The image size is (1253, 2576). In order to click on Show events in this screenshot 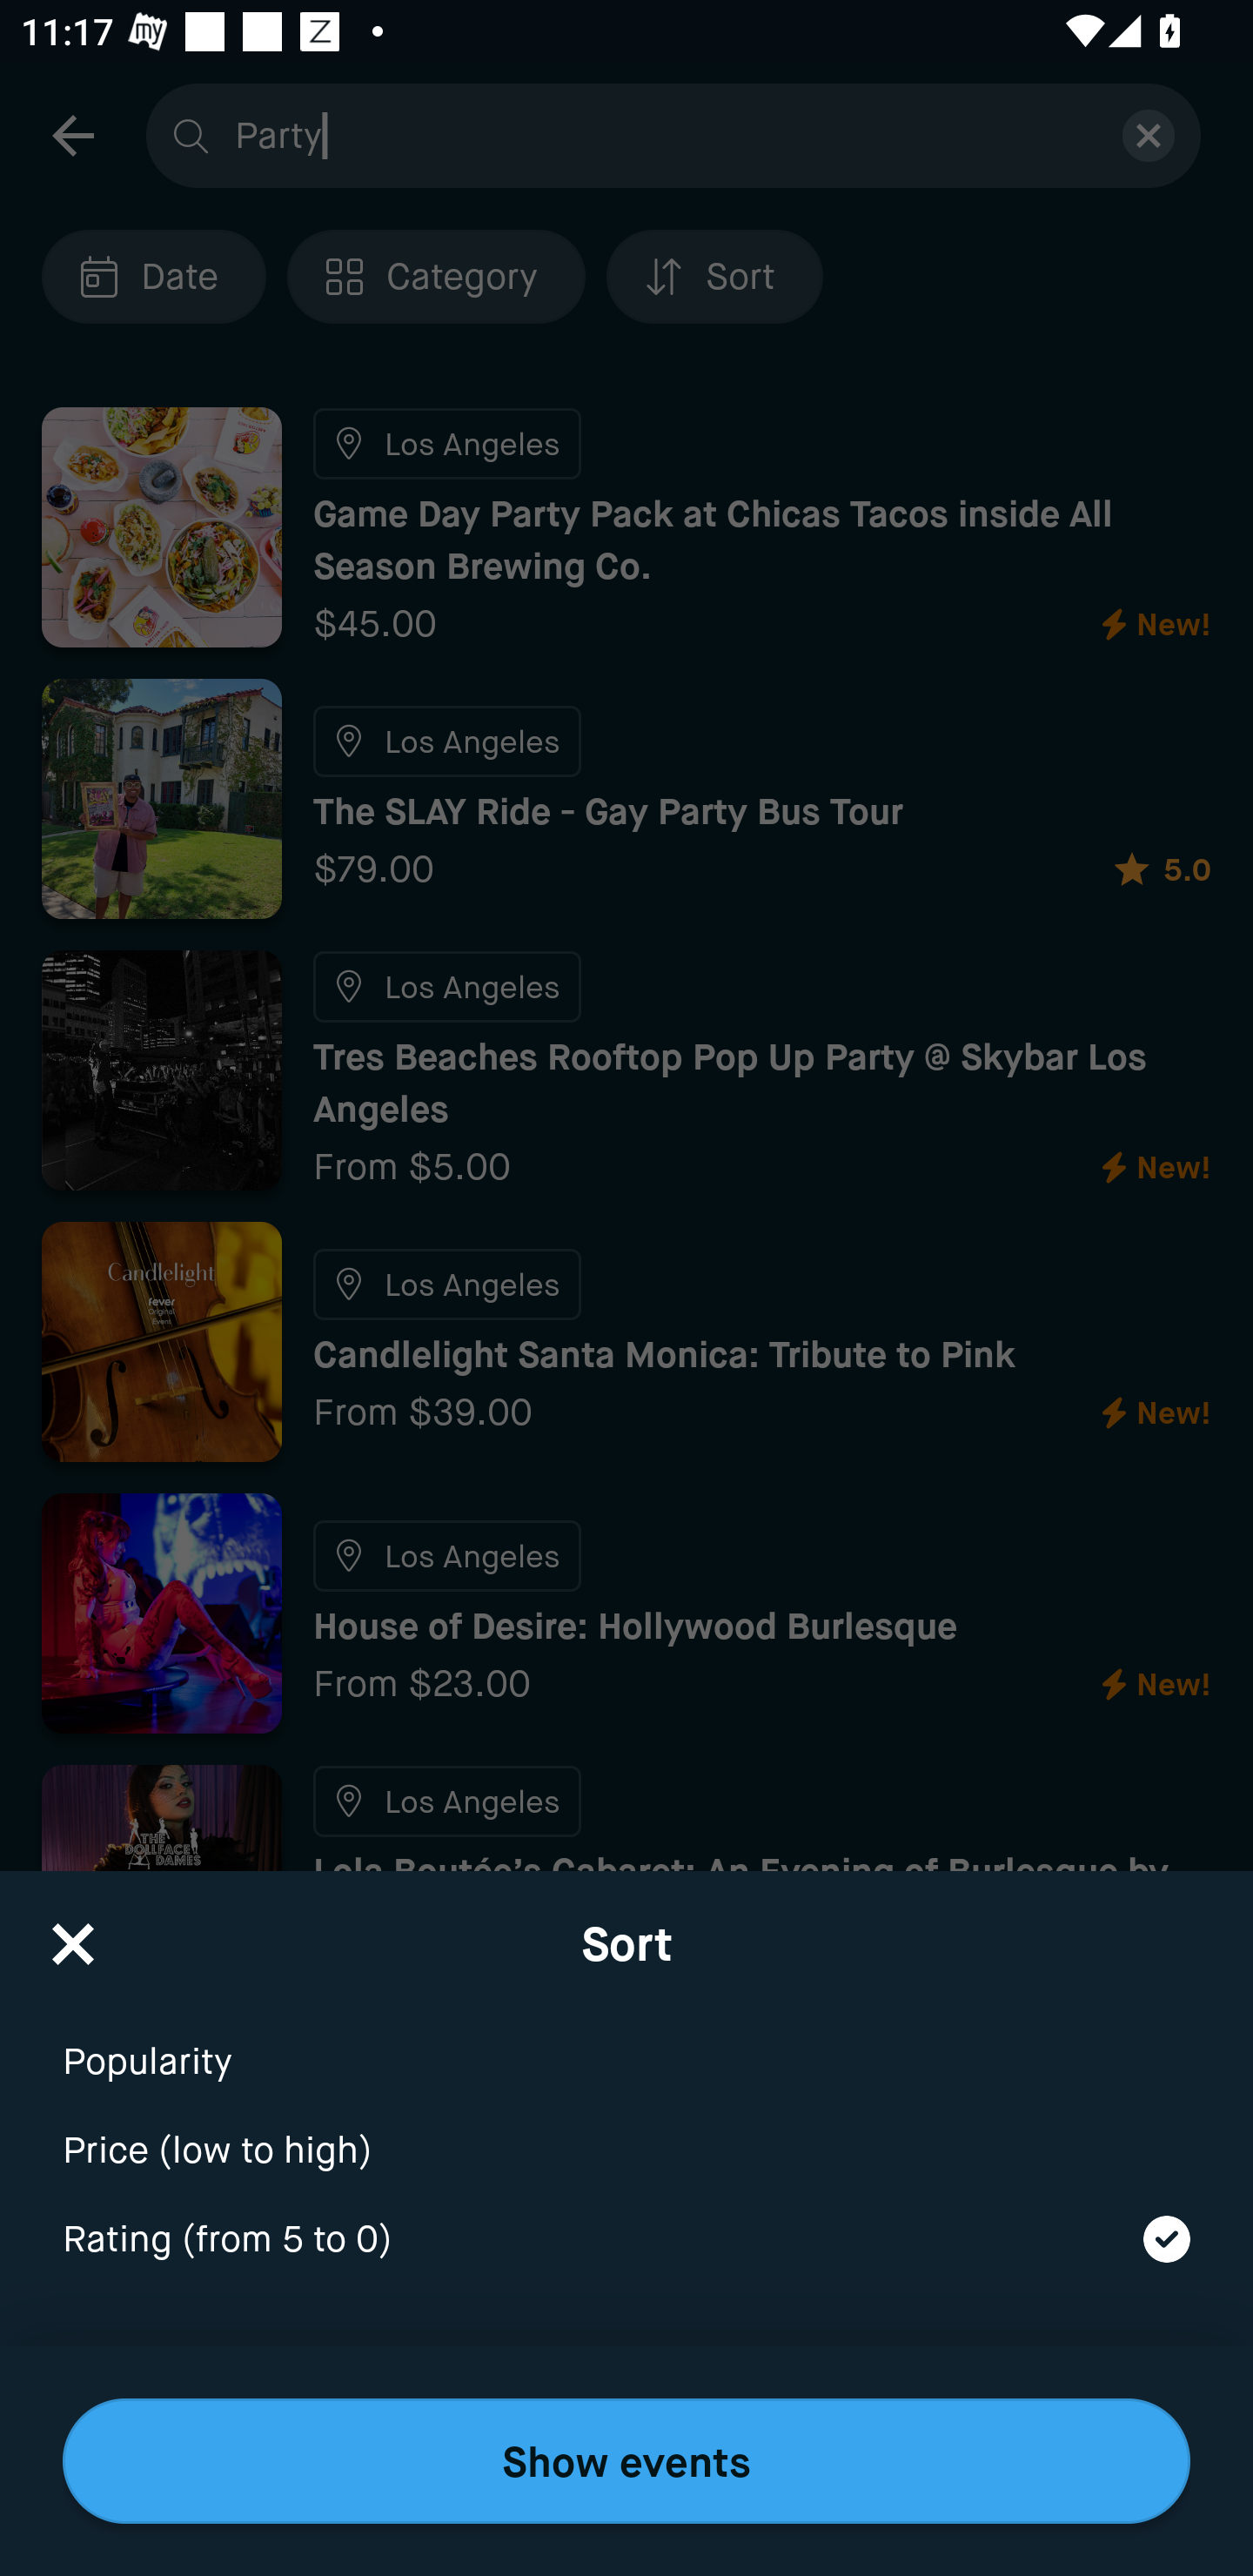, I will do `click(626, 2461)`.